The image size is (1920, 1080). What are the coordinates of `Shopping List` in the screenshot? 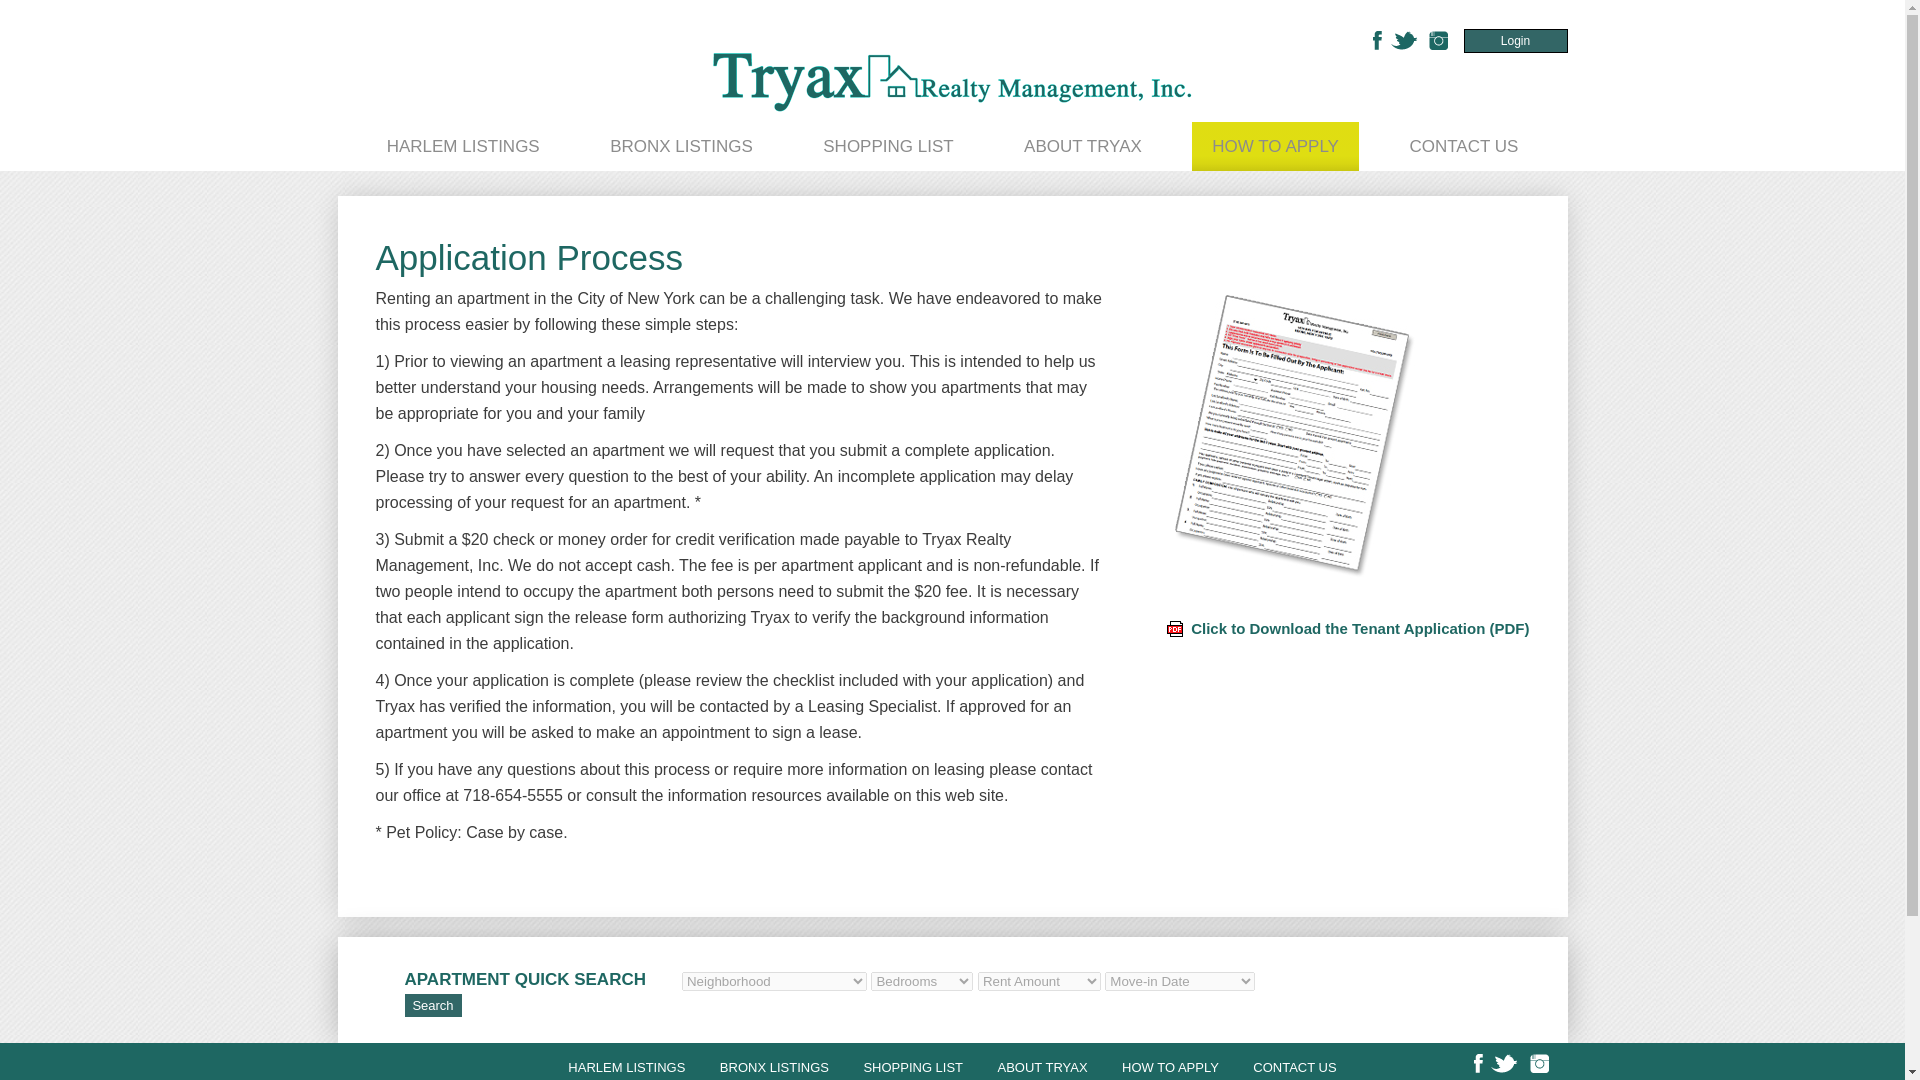 It's located at (888, 146).